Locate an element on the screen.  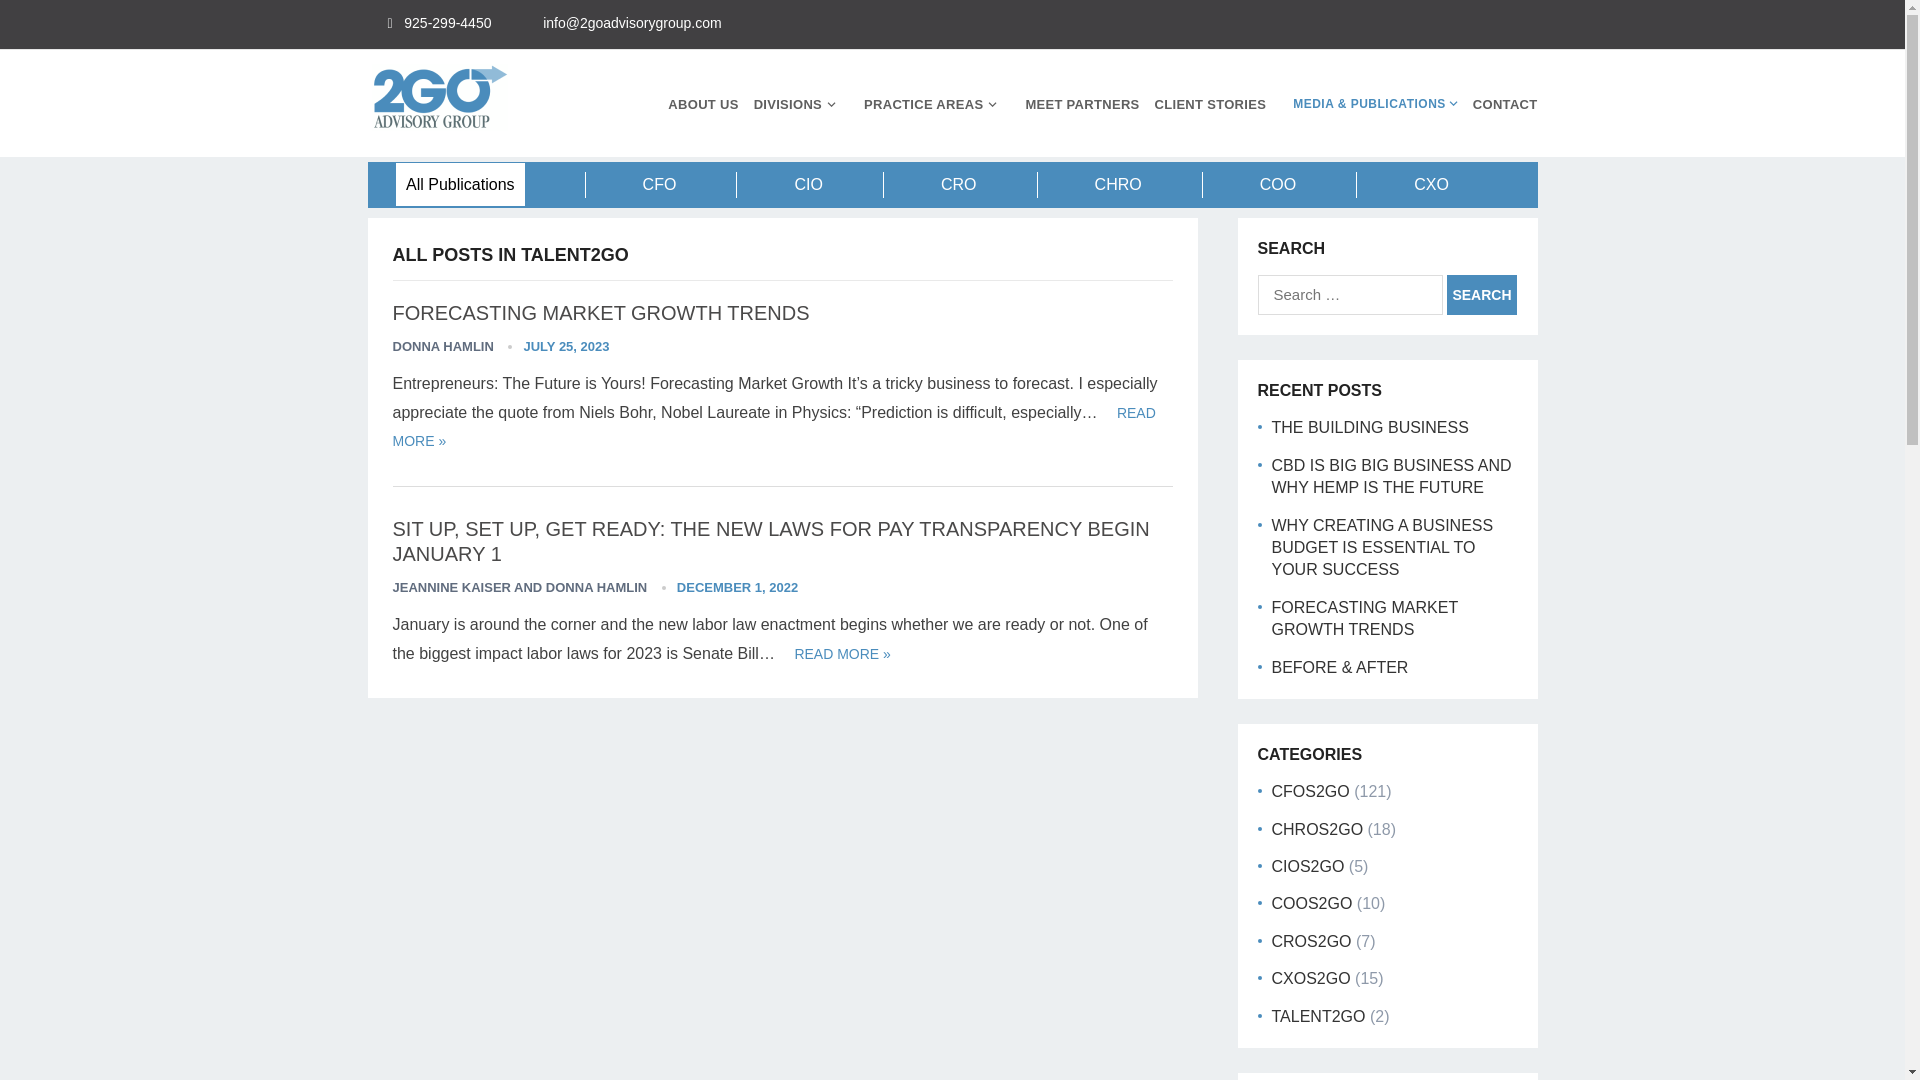
TALENT2GO is located at coordinates (1319, 1016).